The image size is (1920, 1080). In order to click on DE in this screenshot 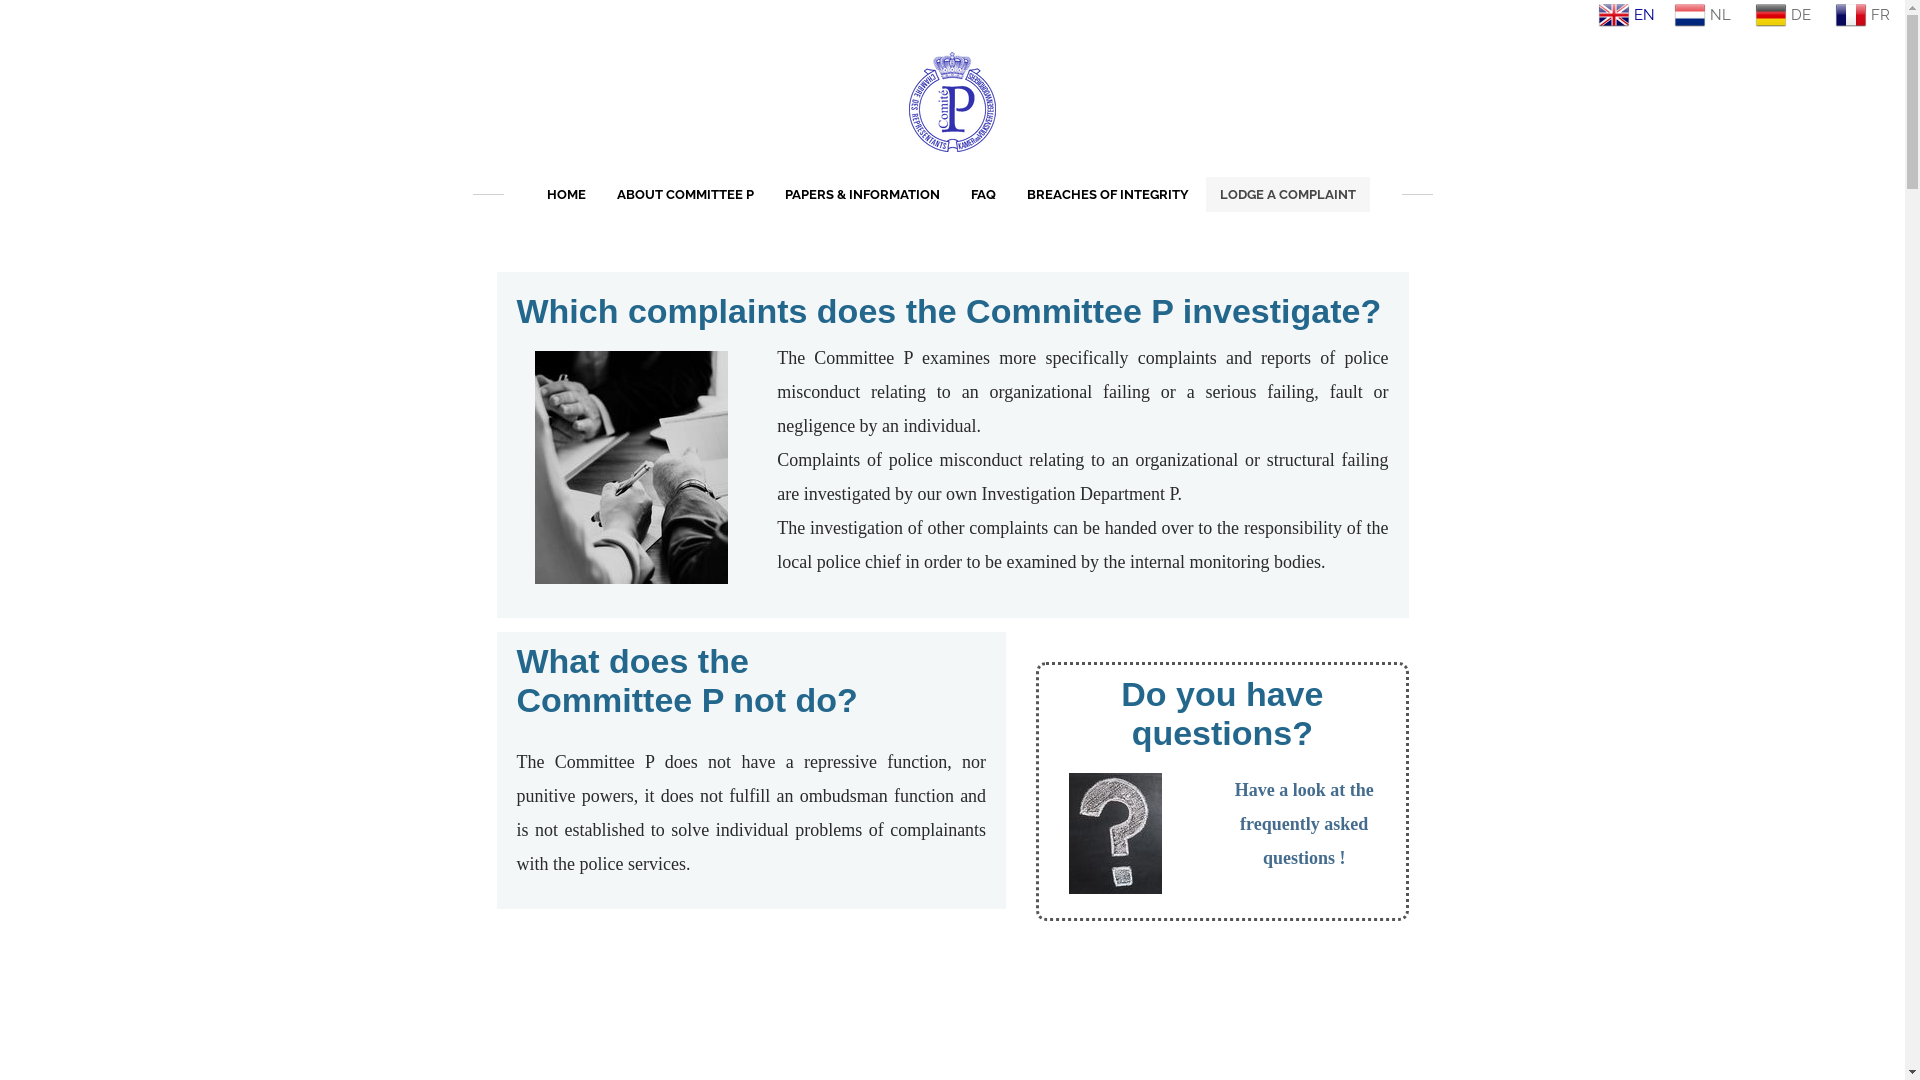, I will do `click(1783, 16)`.